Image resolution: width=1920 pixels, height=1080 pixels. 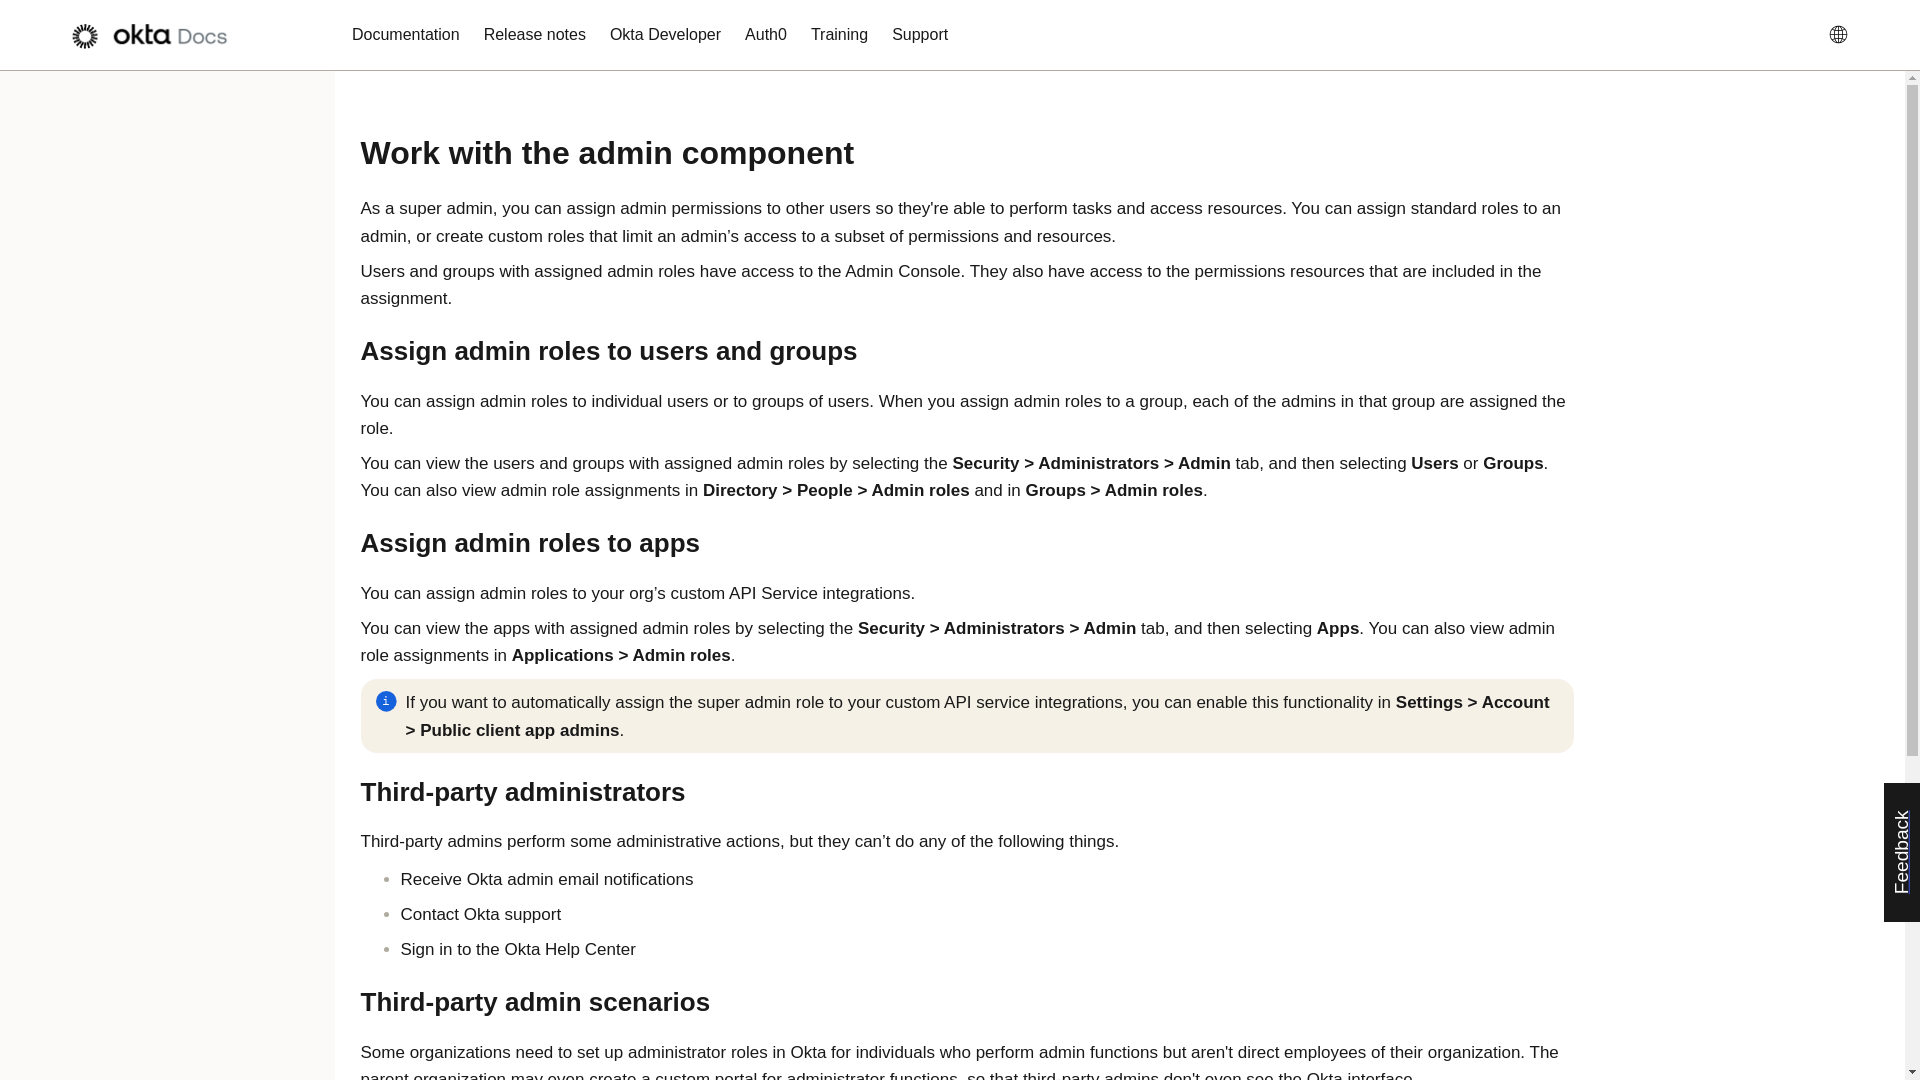 I want to click on Label: Okta Classic Engine content, so click(x=1792, y=36).